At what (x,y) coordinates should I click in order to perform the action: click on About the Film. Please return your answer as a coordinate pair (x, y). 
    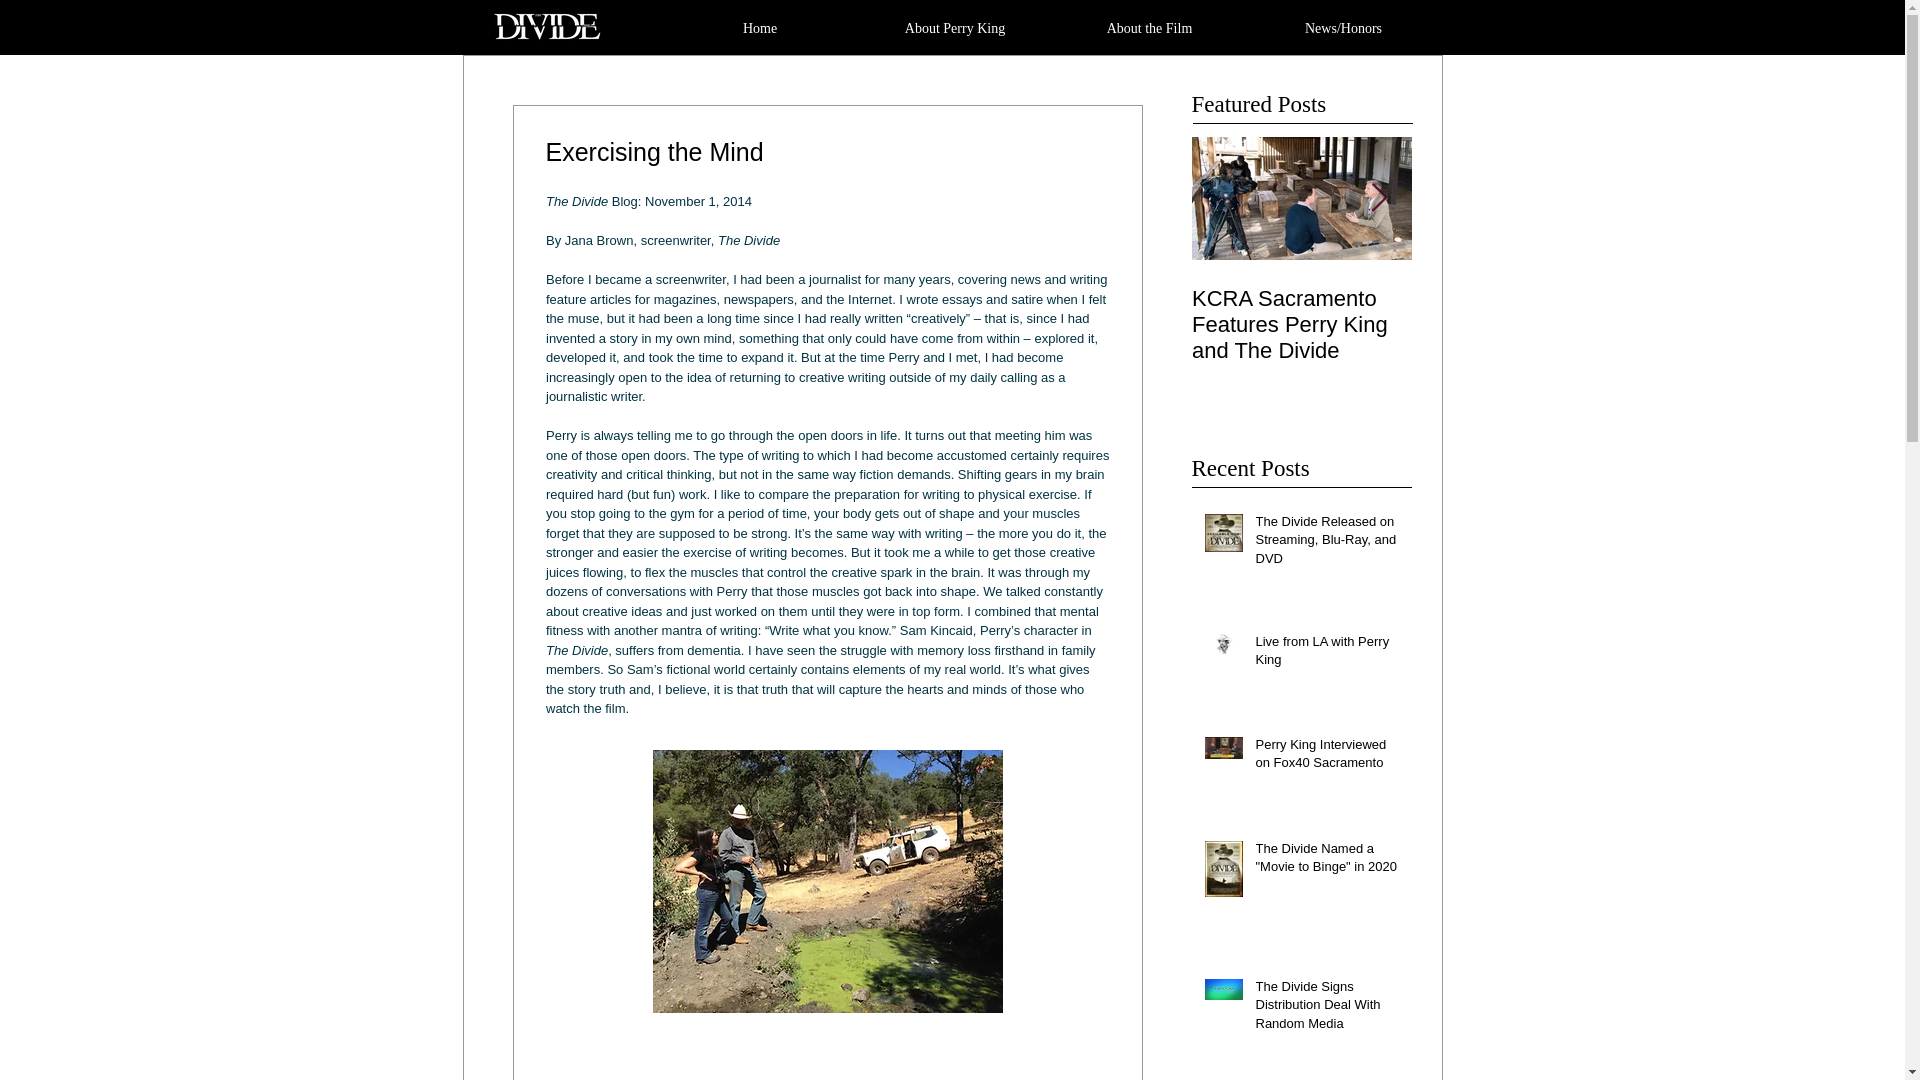
    Looking at the image, I should click on (1149, 28).